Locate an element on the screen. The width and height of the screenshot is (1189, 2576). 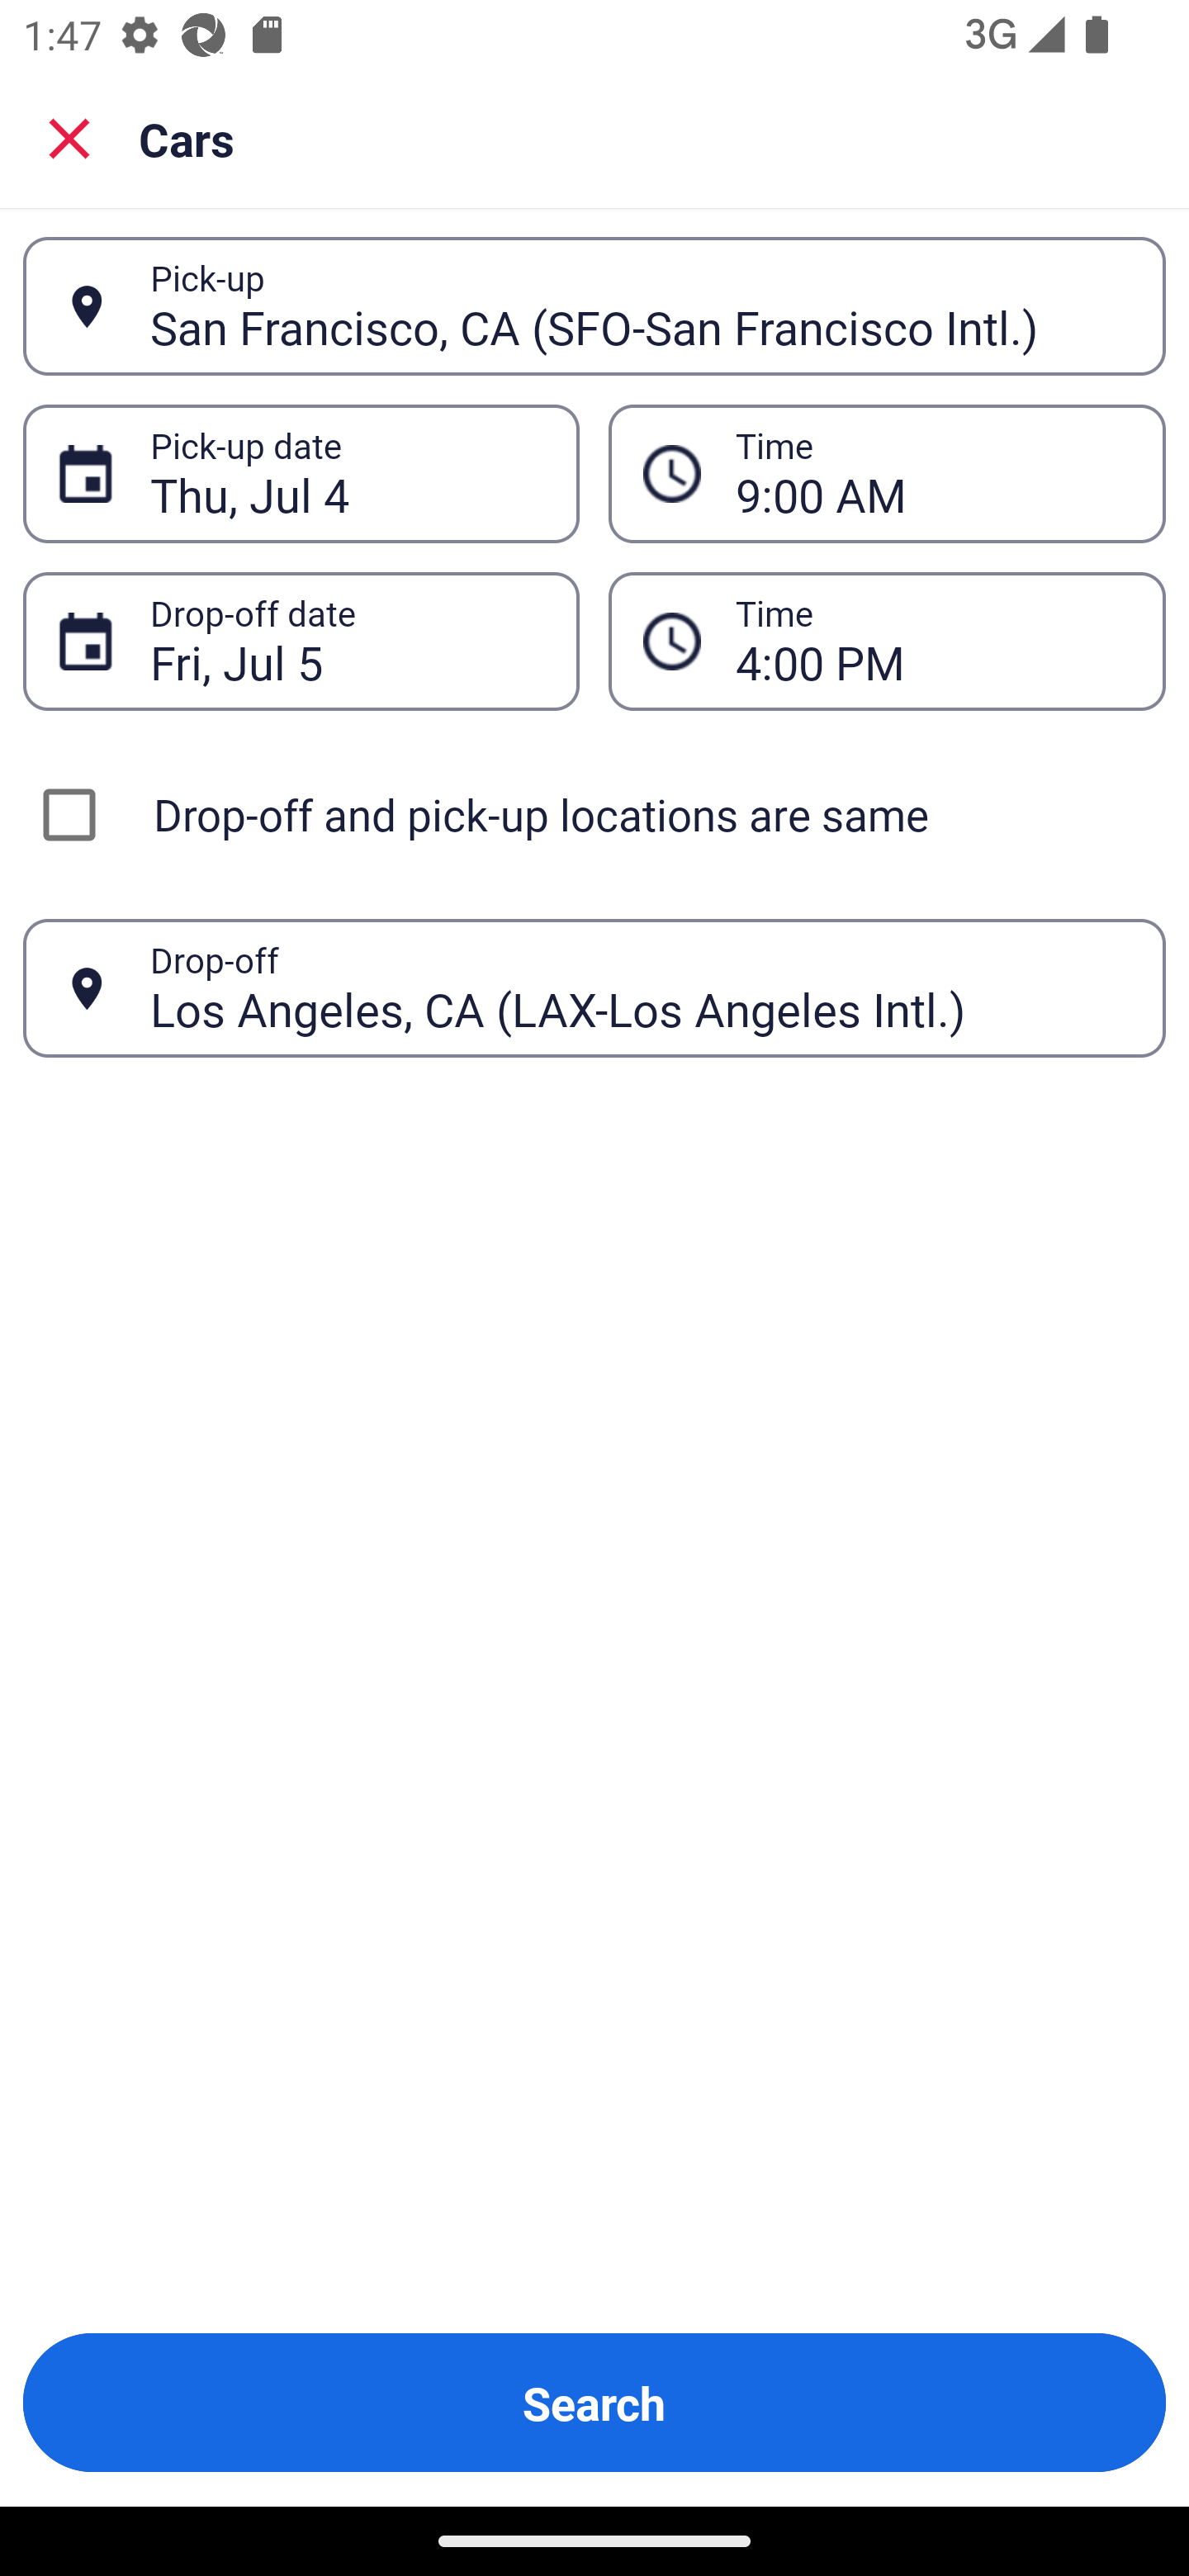
San Francisco, CA (SFO-San Francisco Intl.) is located at coordinates (640, 305).